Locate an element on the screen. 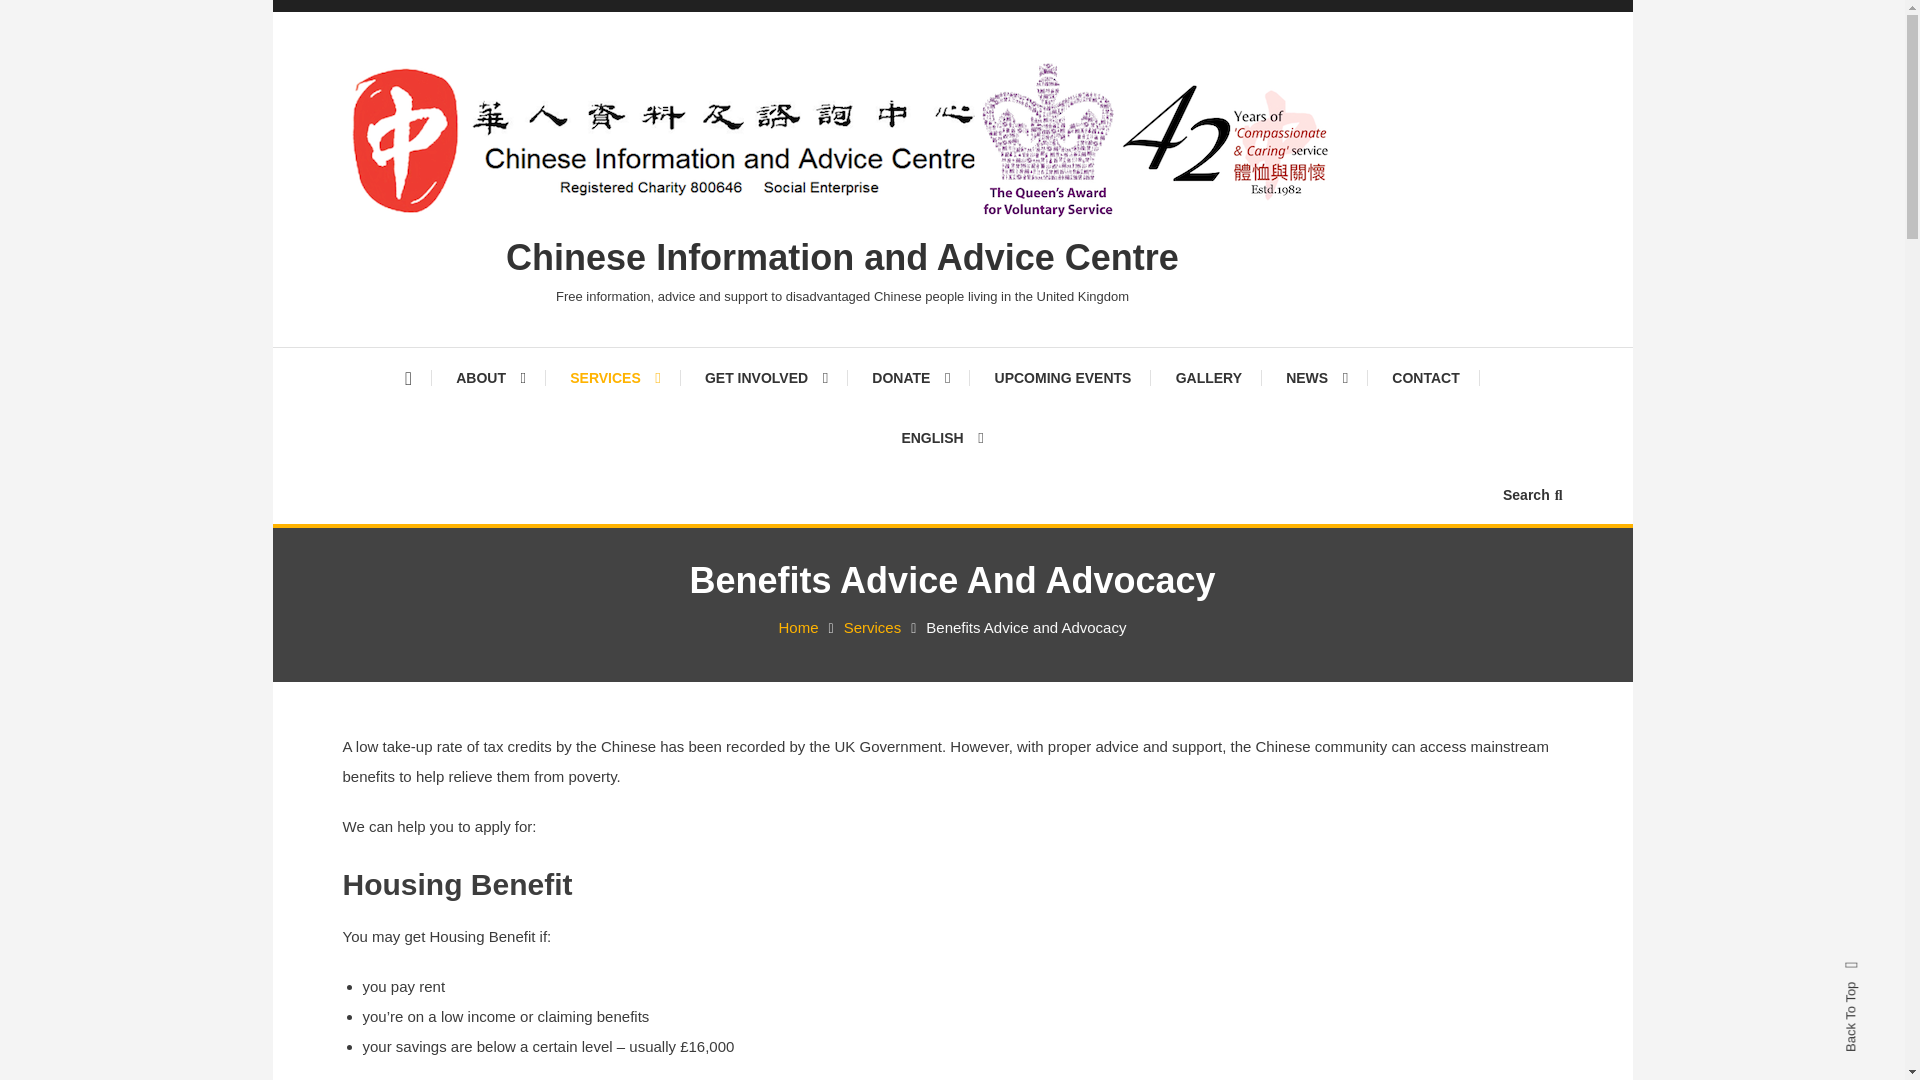 Image resolution: width=1920 pixels, height=1080 pixels. NEWS is located at coordinates (1316, 378).